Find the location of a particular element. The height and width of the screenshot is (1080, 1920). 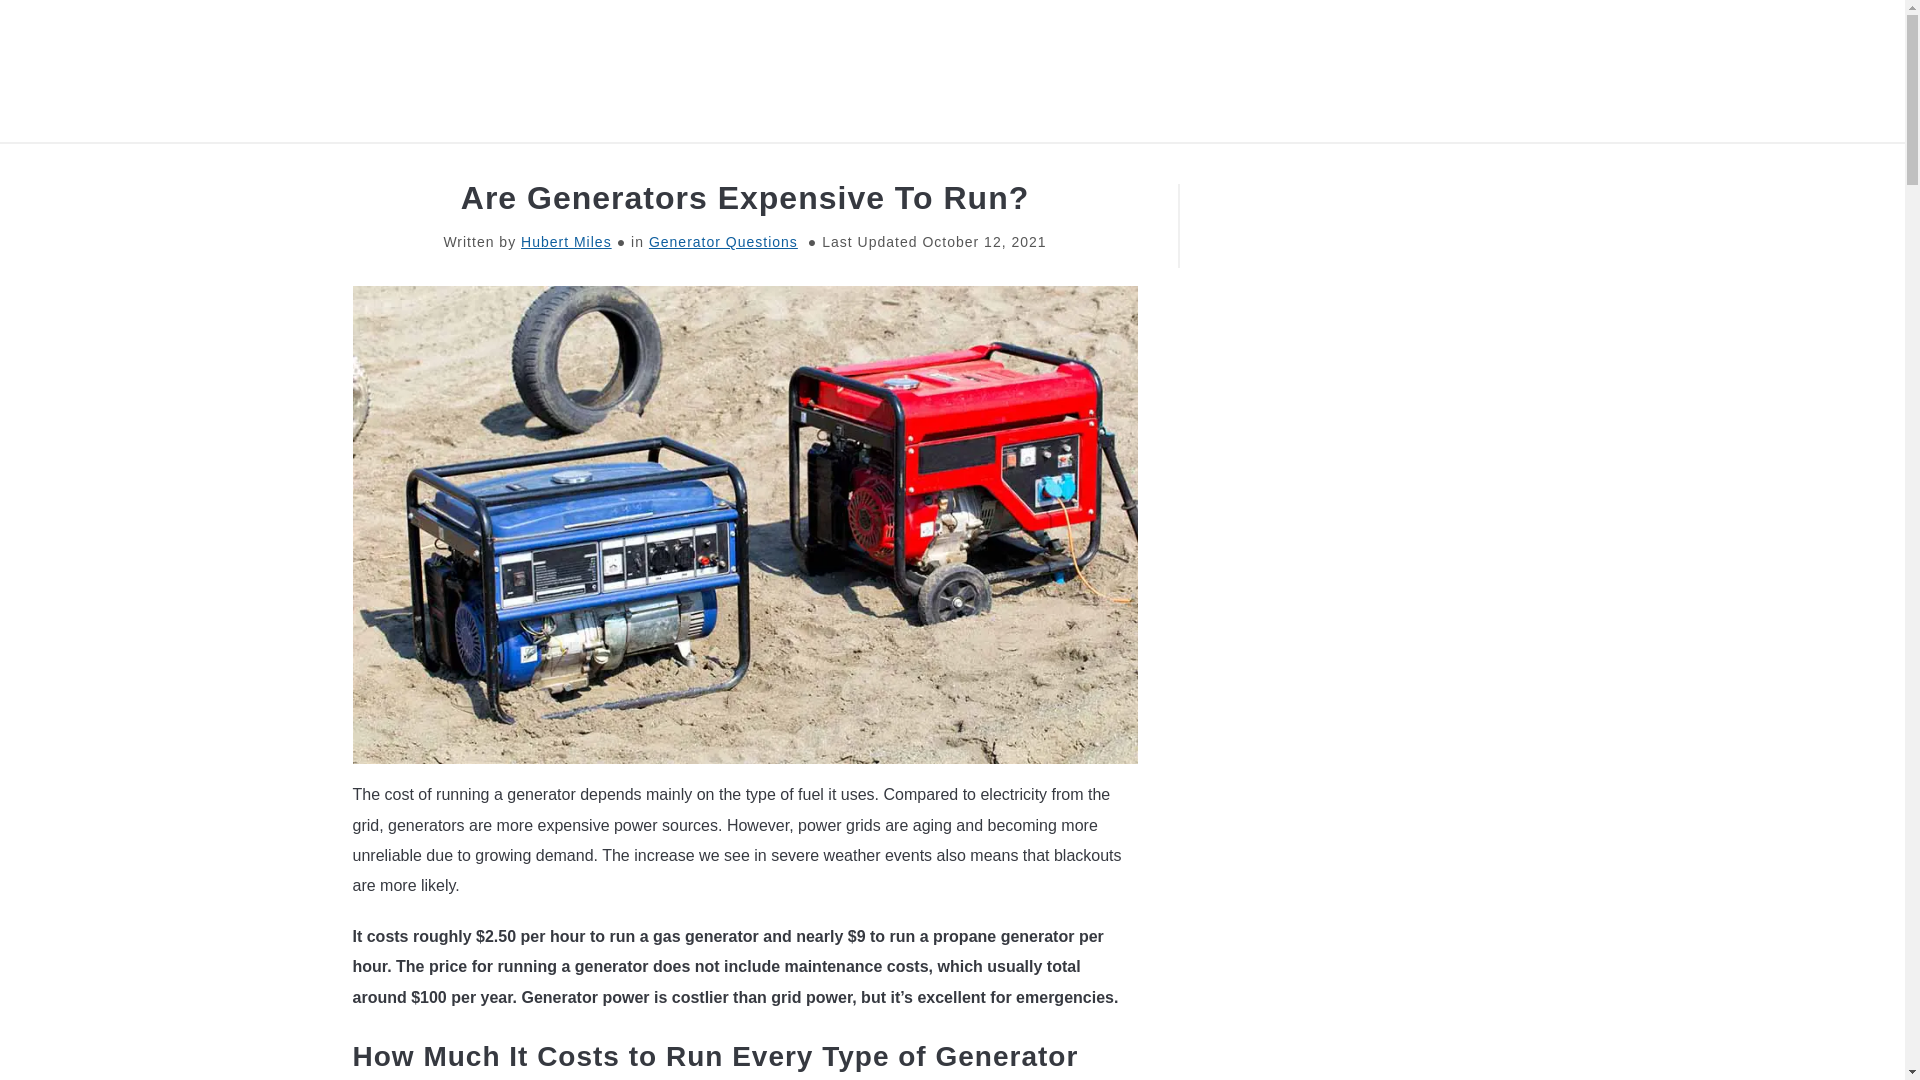

GENERATOR TYPES is located at coordinates (1326, 166).